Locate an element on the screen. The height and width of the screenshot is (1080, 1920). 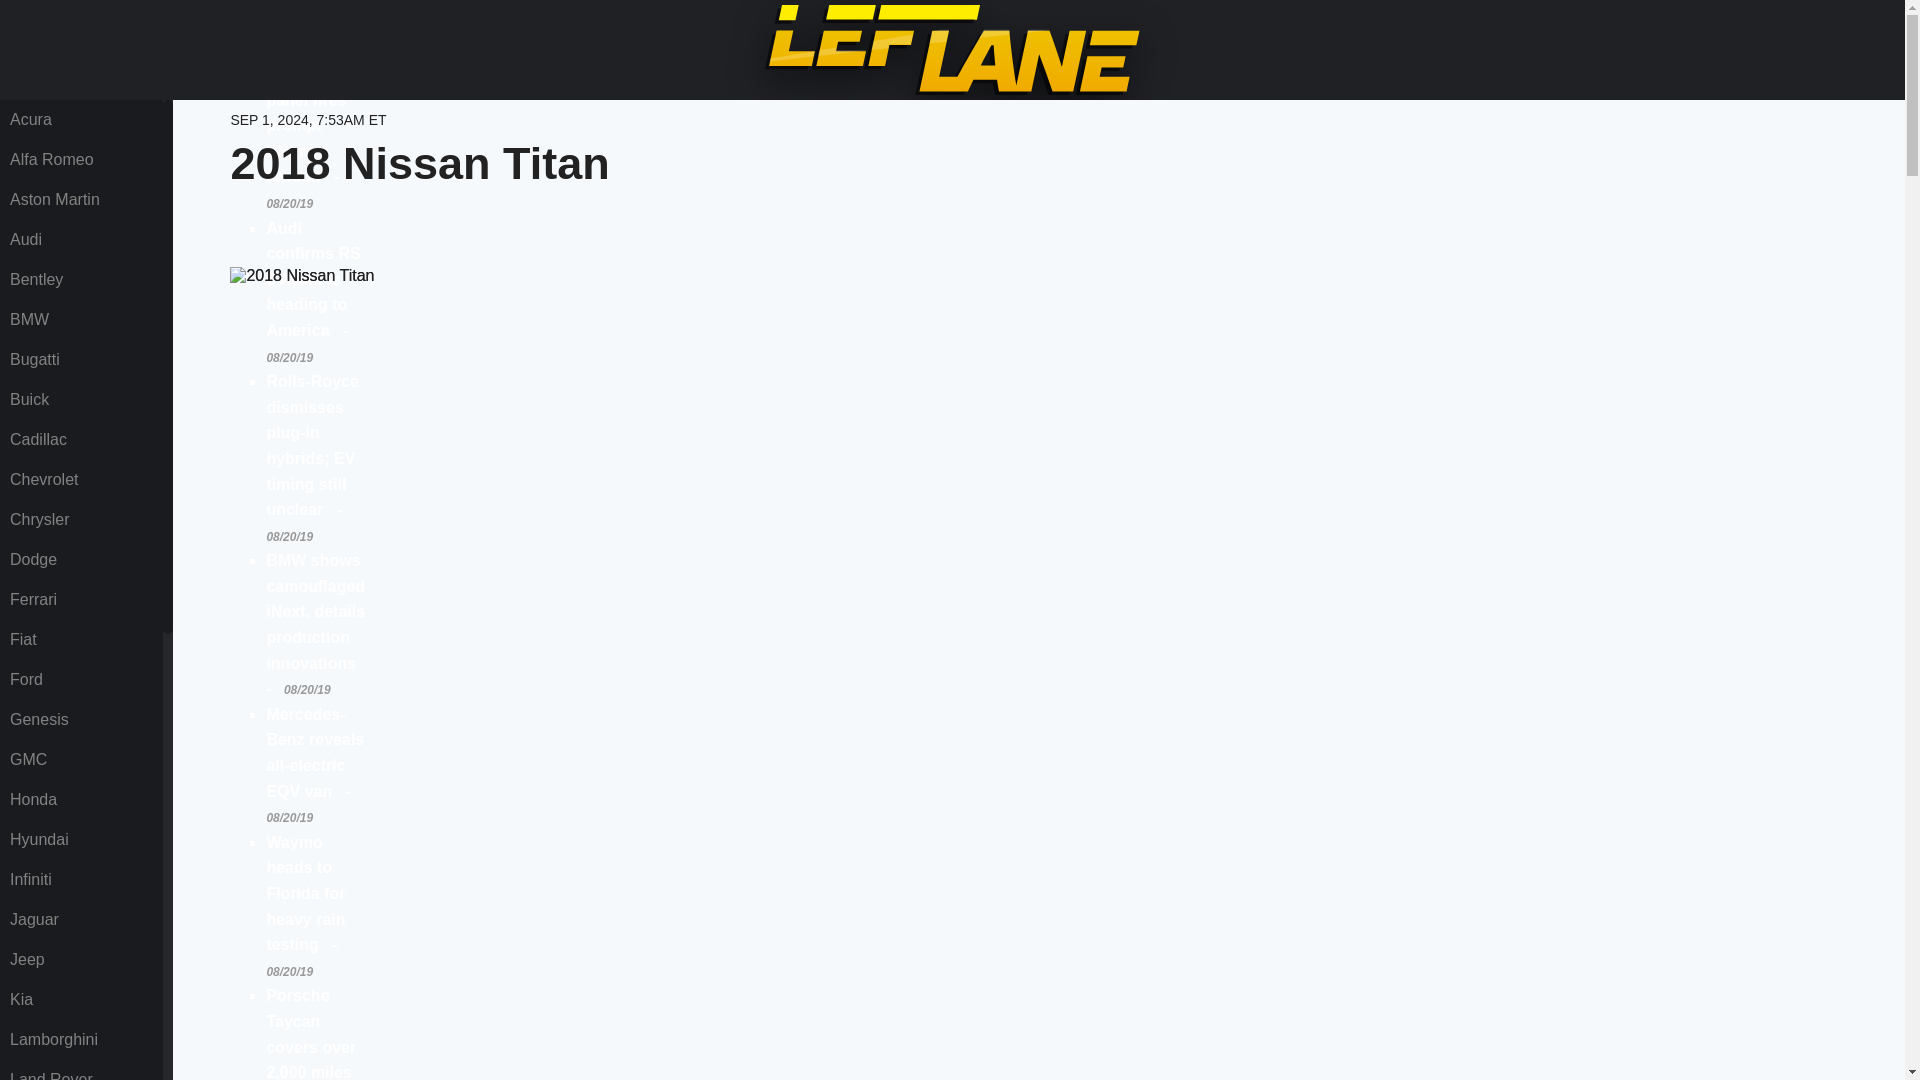
Chevrolet is located at coordinates (81, 480).